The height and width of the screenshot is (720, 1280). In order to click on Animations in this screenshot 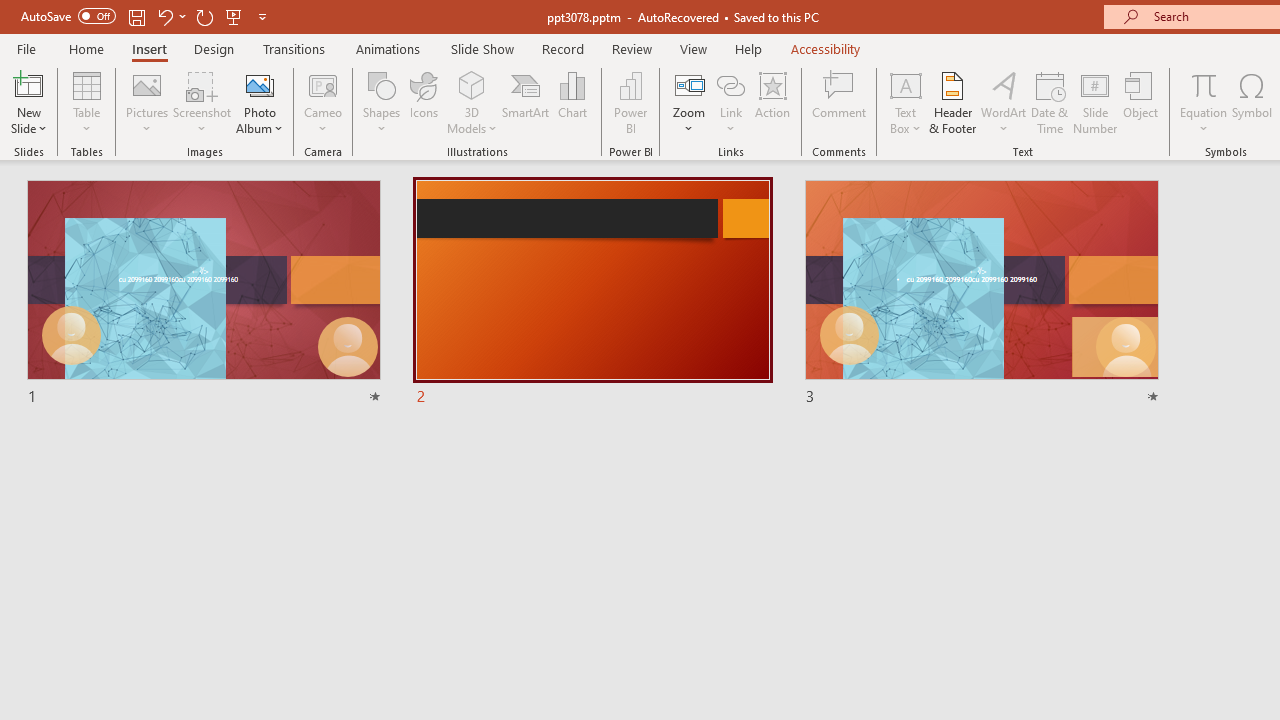, I will do `click(388, 48)`.